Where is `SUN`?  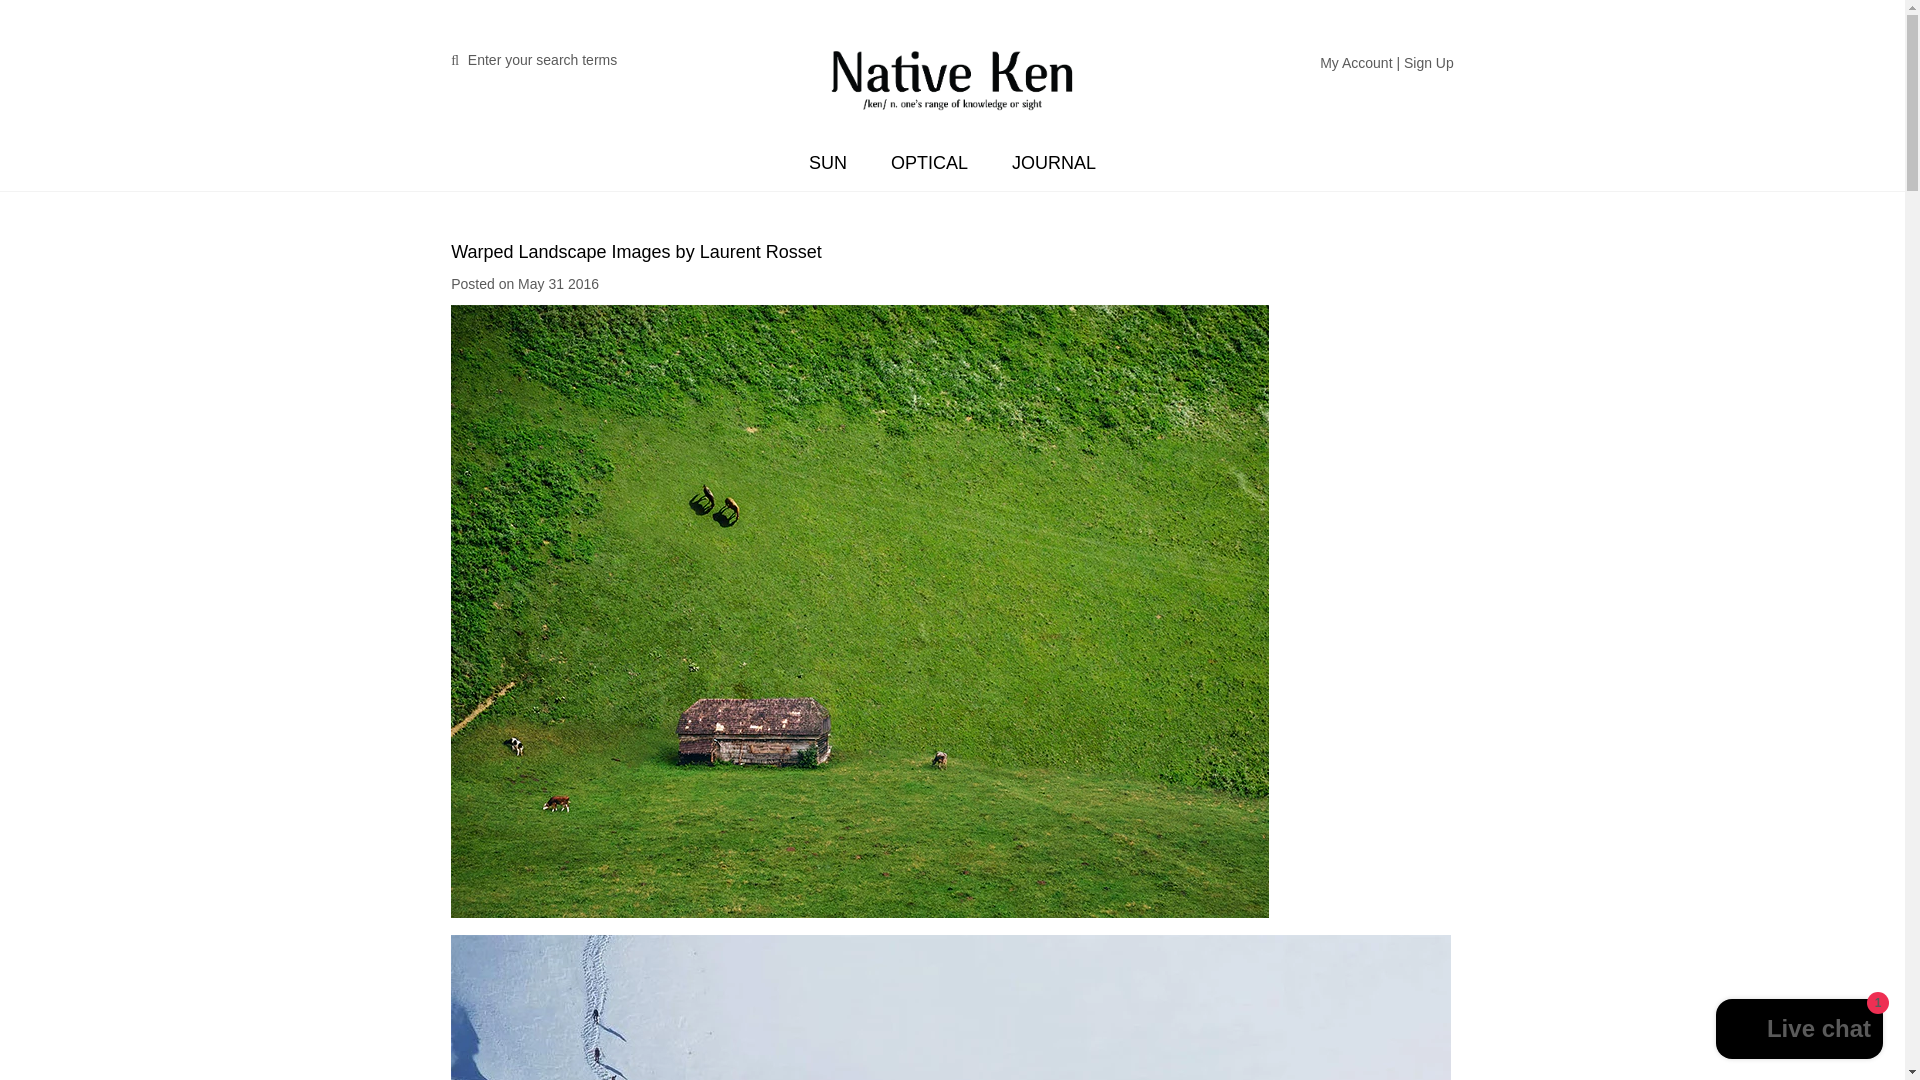 SUN is located at coordinates (828, 163).